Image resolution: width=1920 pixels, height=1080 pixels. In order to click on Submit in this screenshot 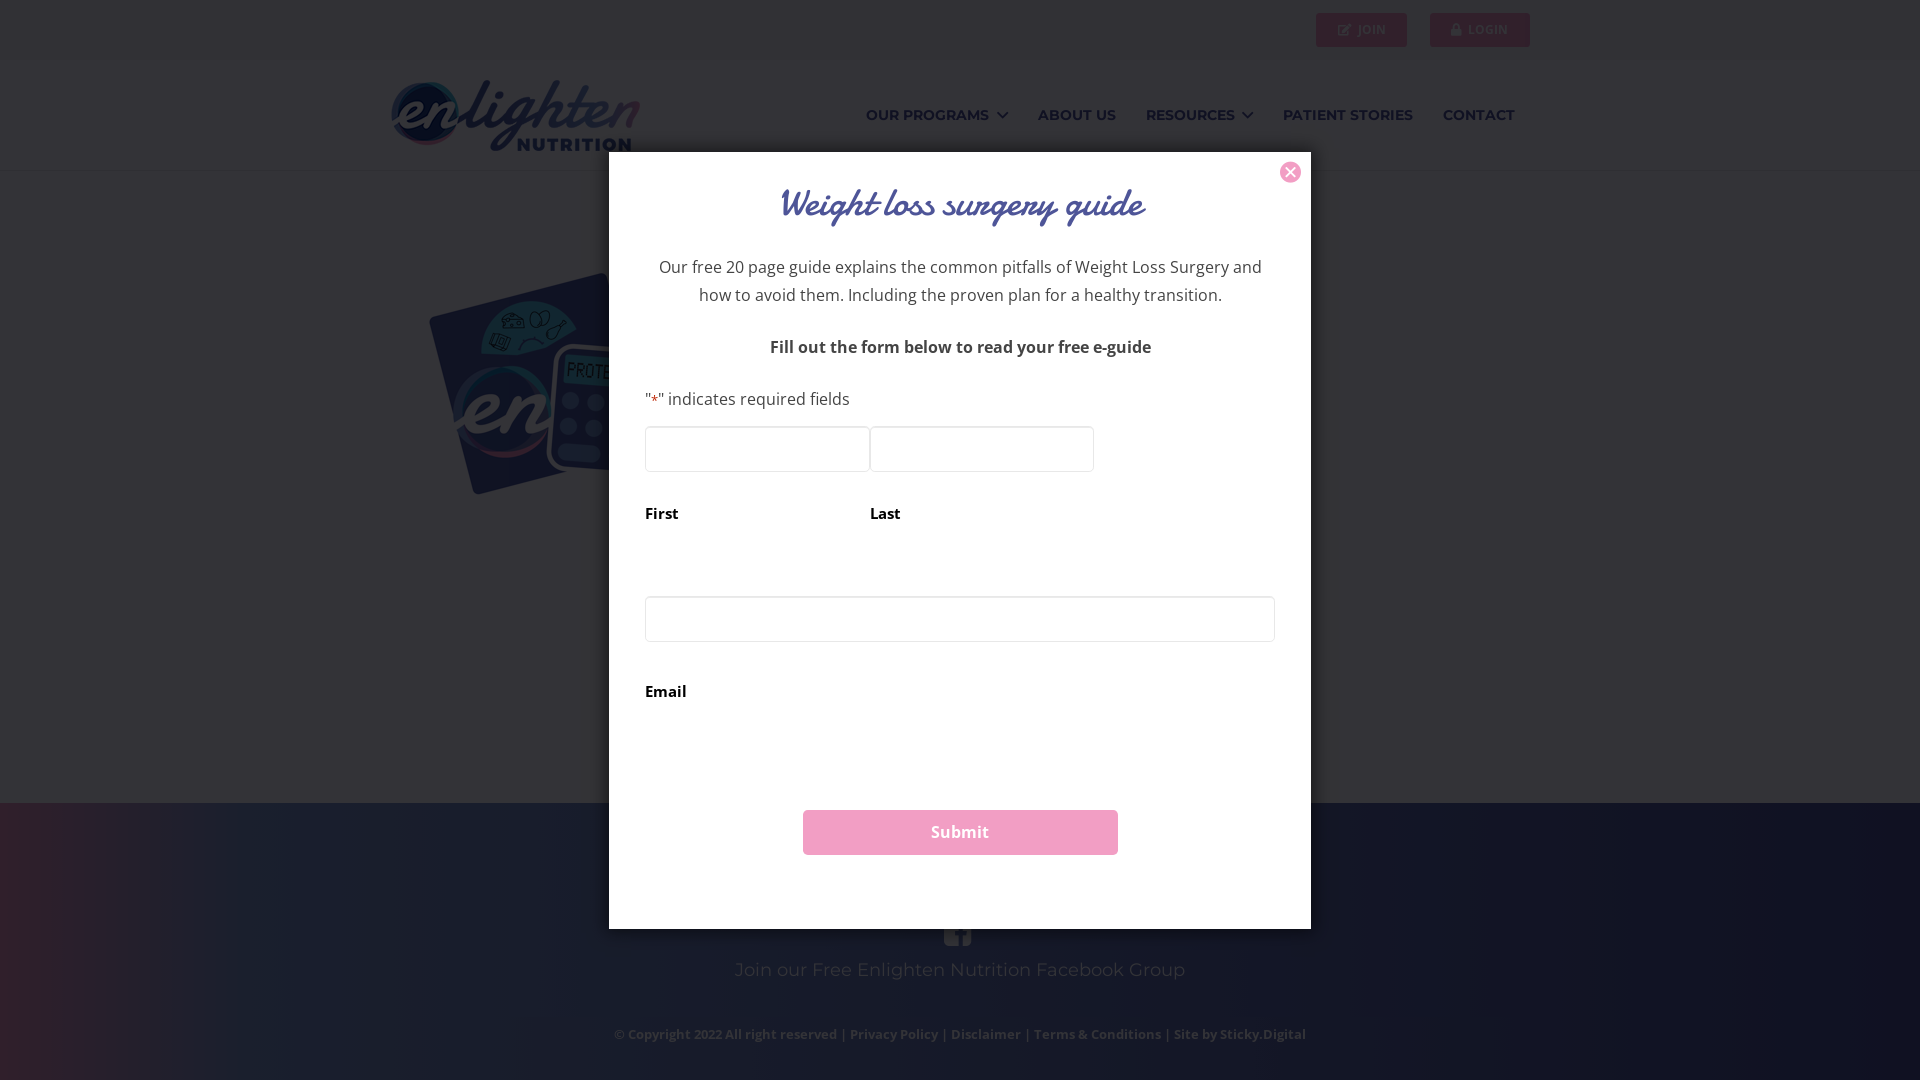, I will do `click(960, 832)`.